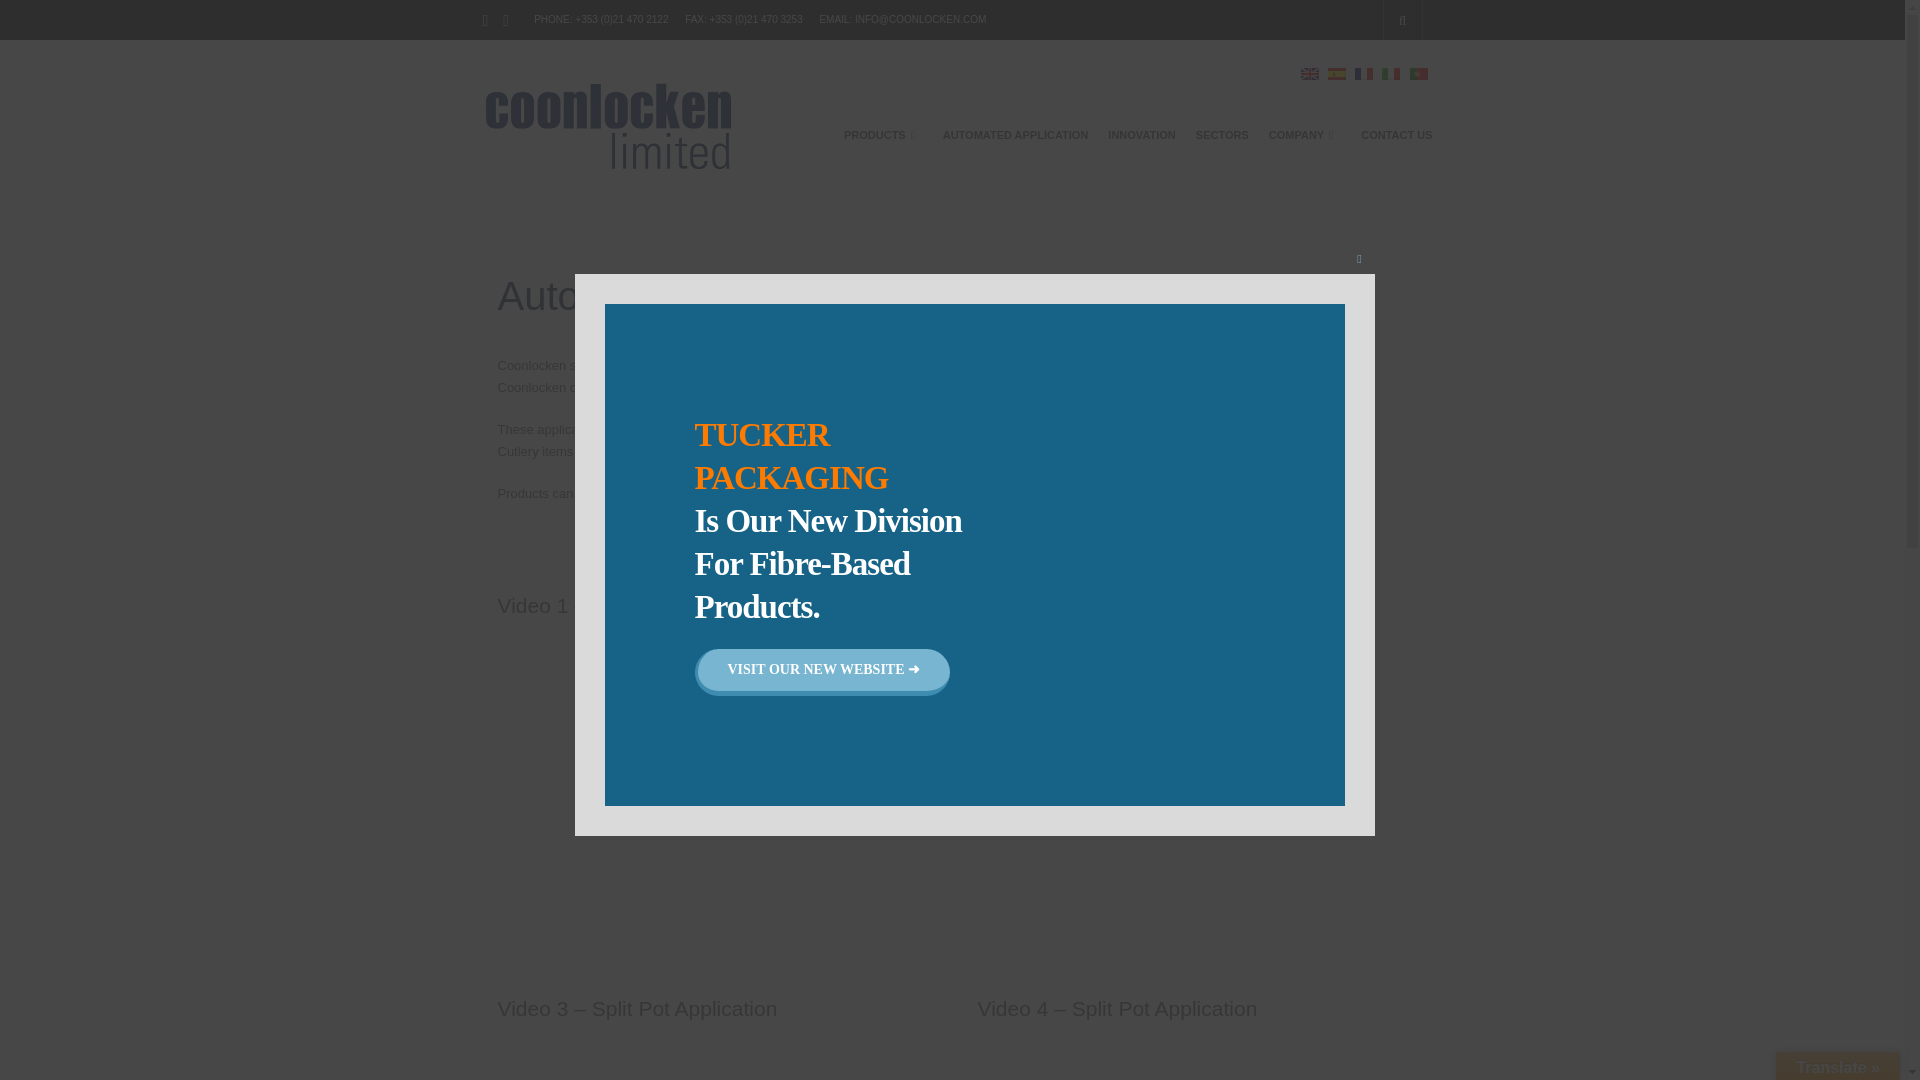  I want to click on Top Application, so click(1202, 801).